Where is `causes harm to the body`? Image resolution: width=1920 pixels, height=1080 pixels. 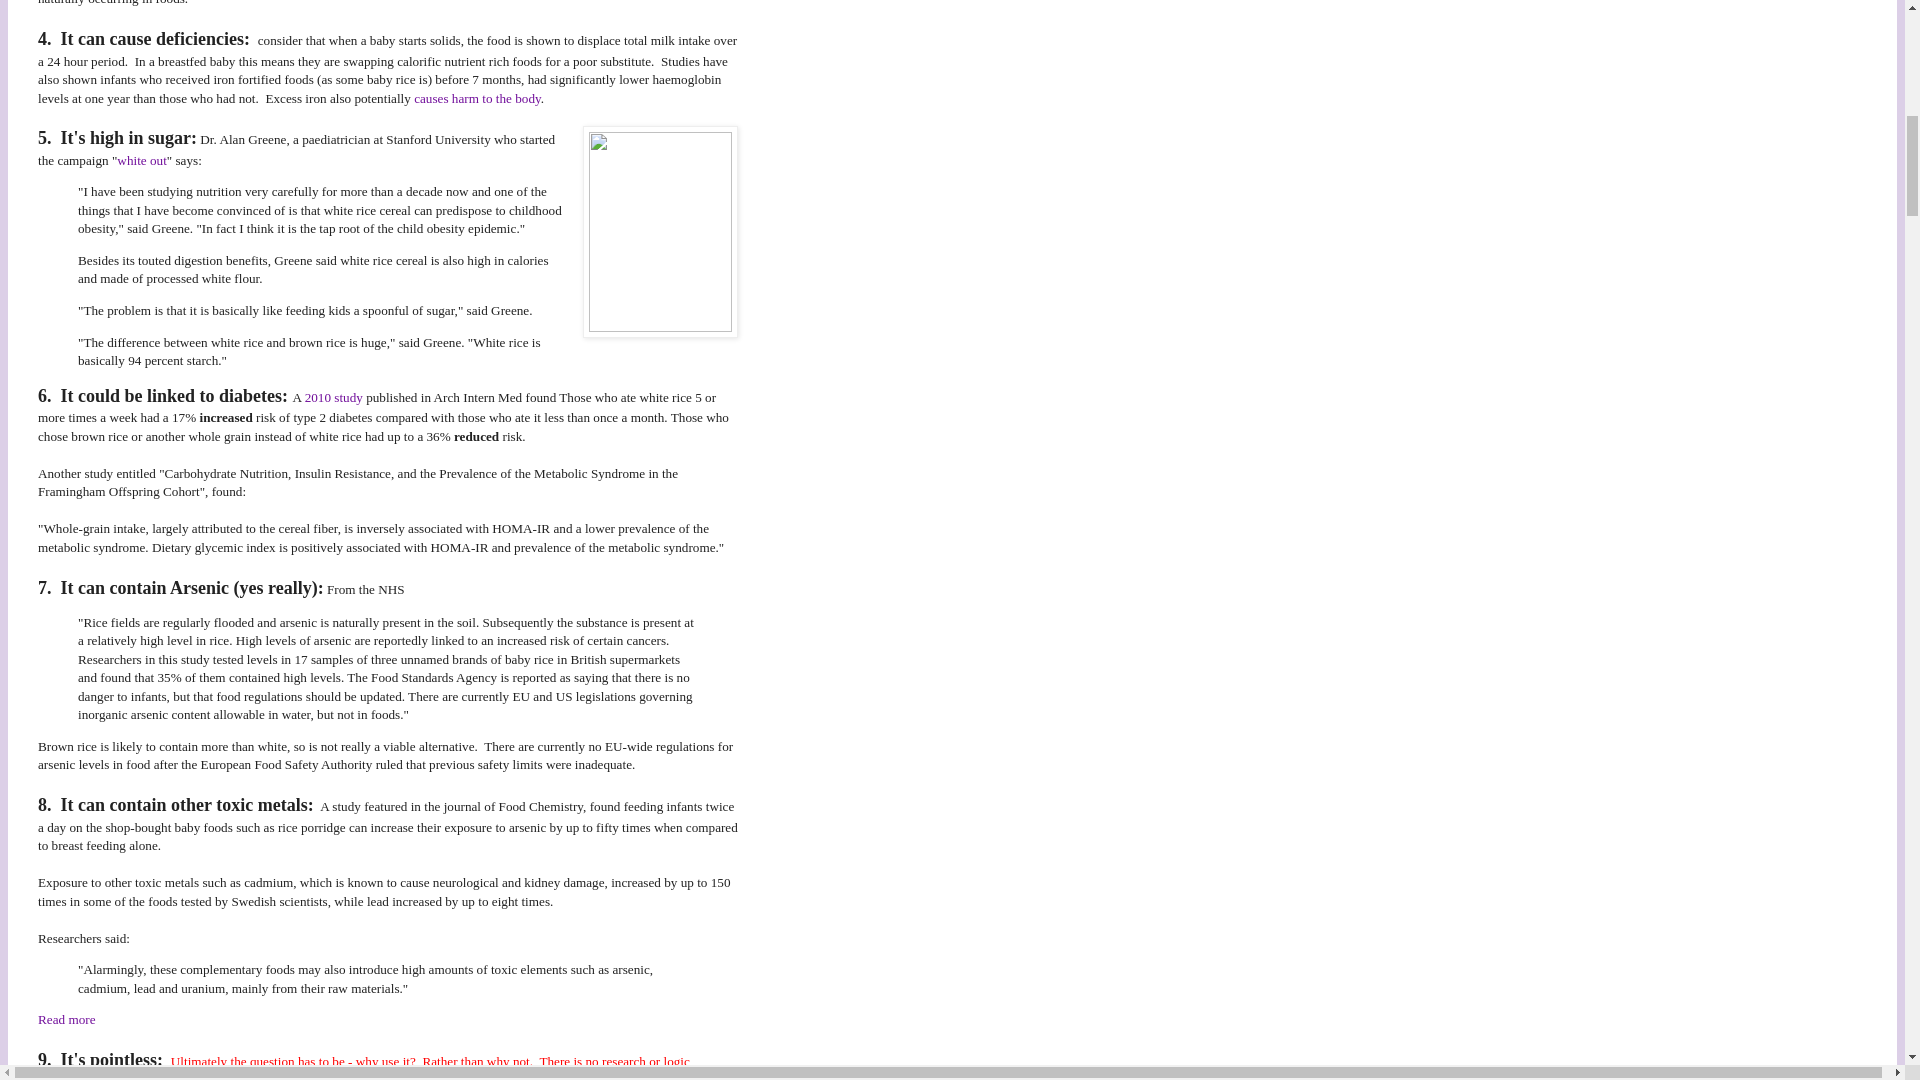 causes harm to the body is located at coordinates (478, 98).